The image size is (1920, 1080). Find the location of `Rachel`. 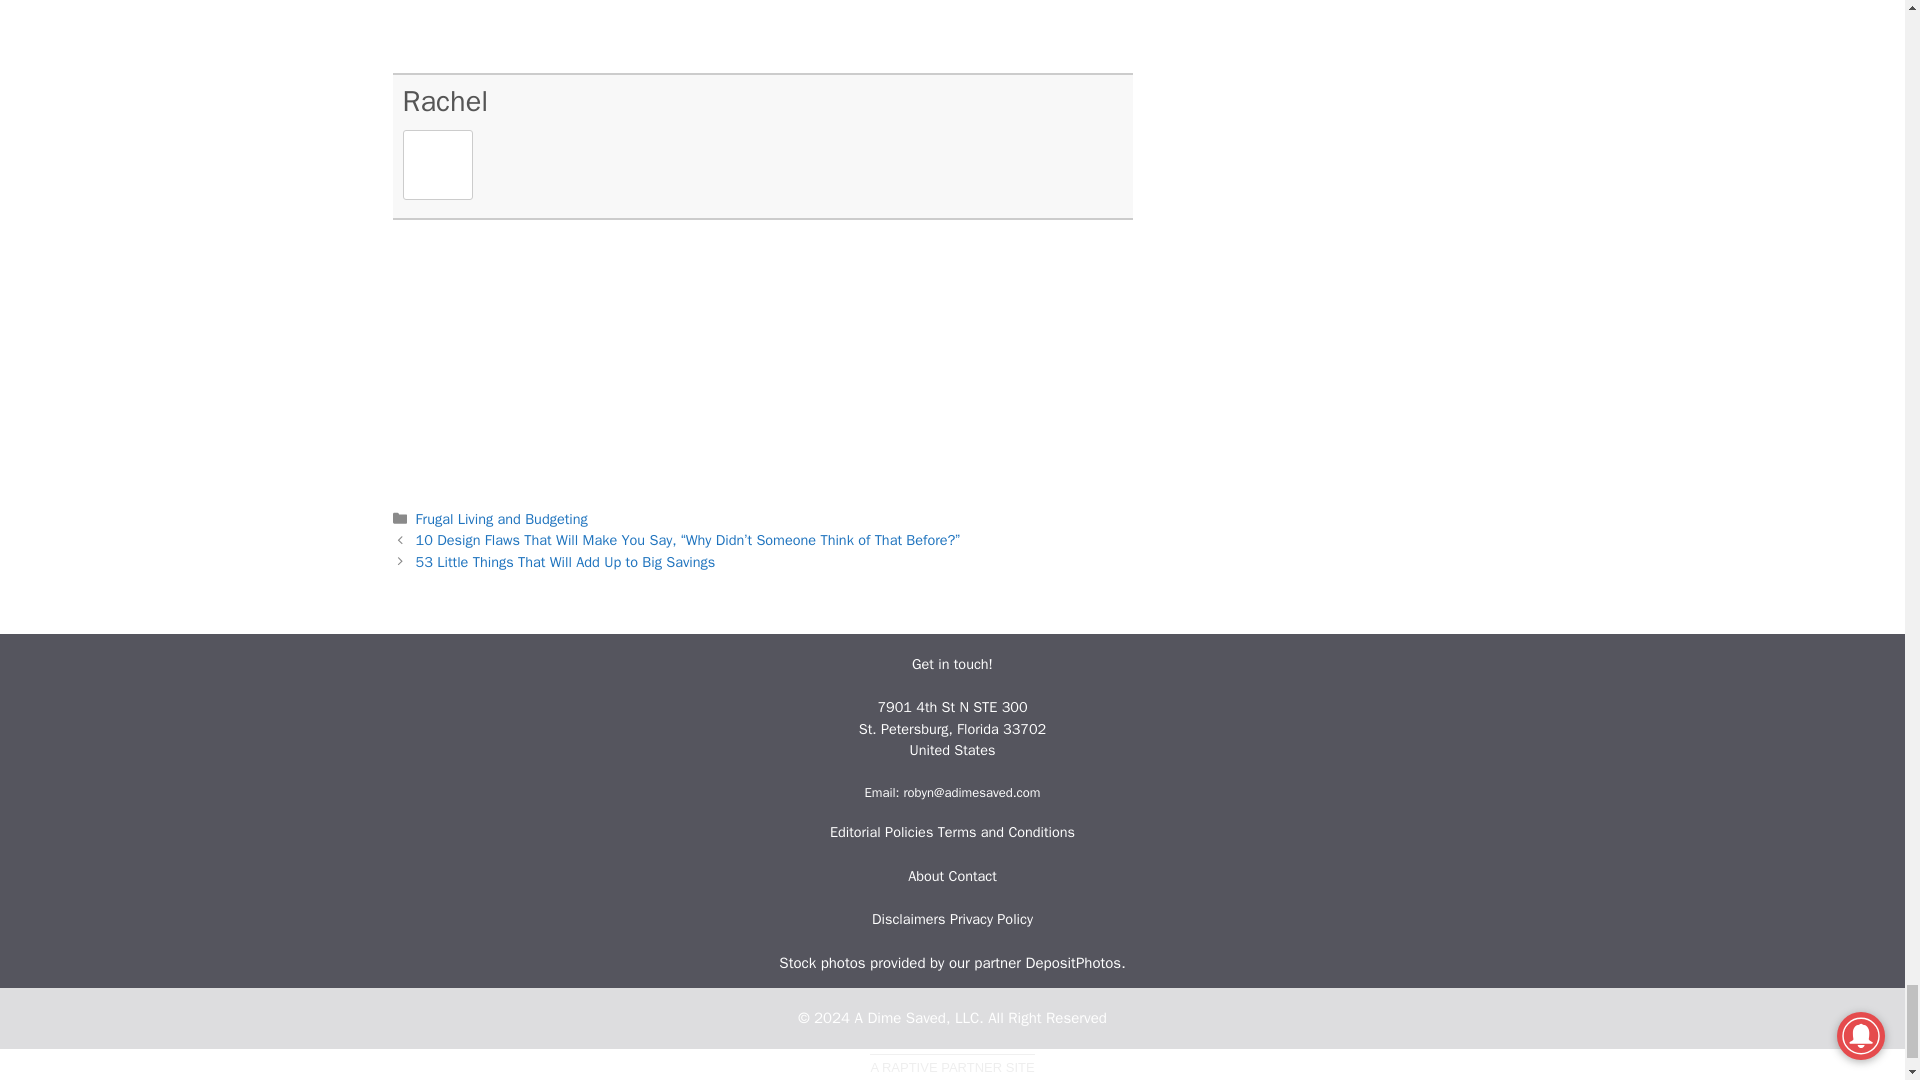

Rachel is located at coordinates (444, 101).